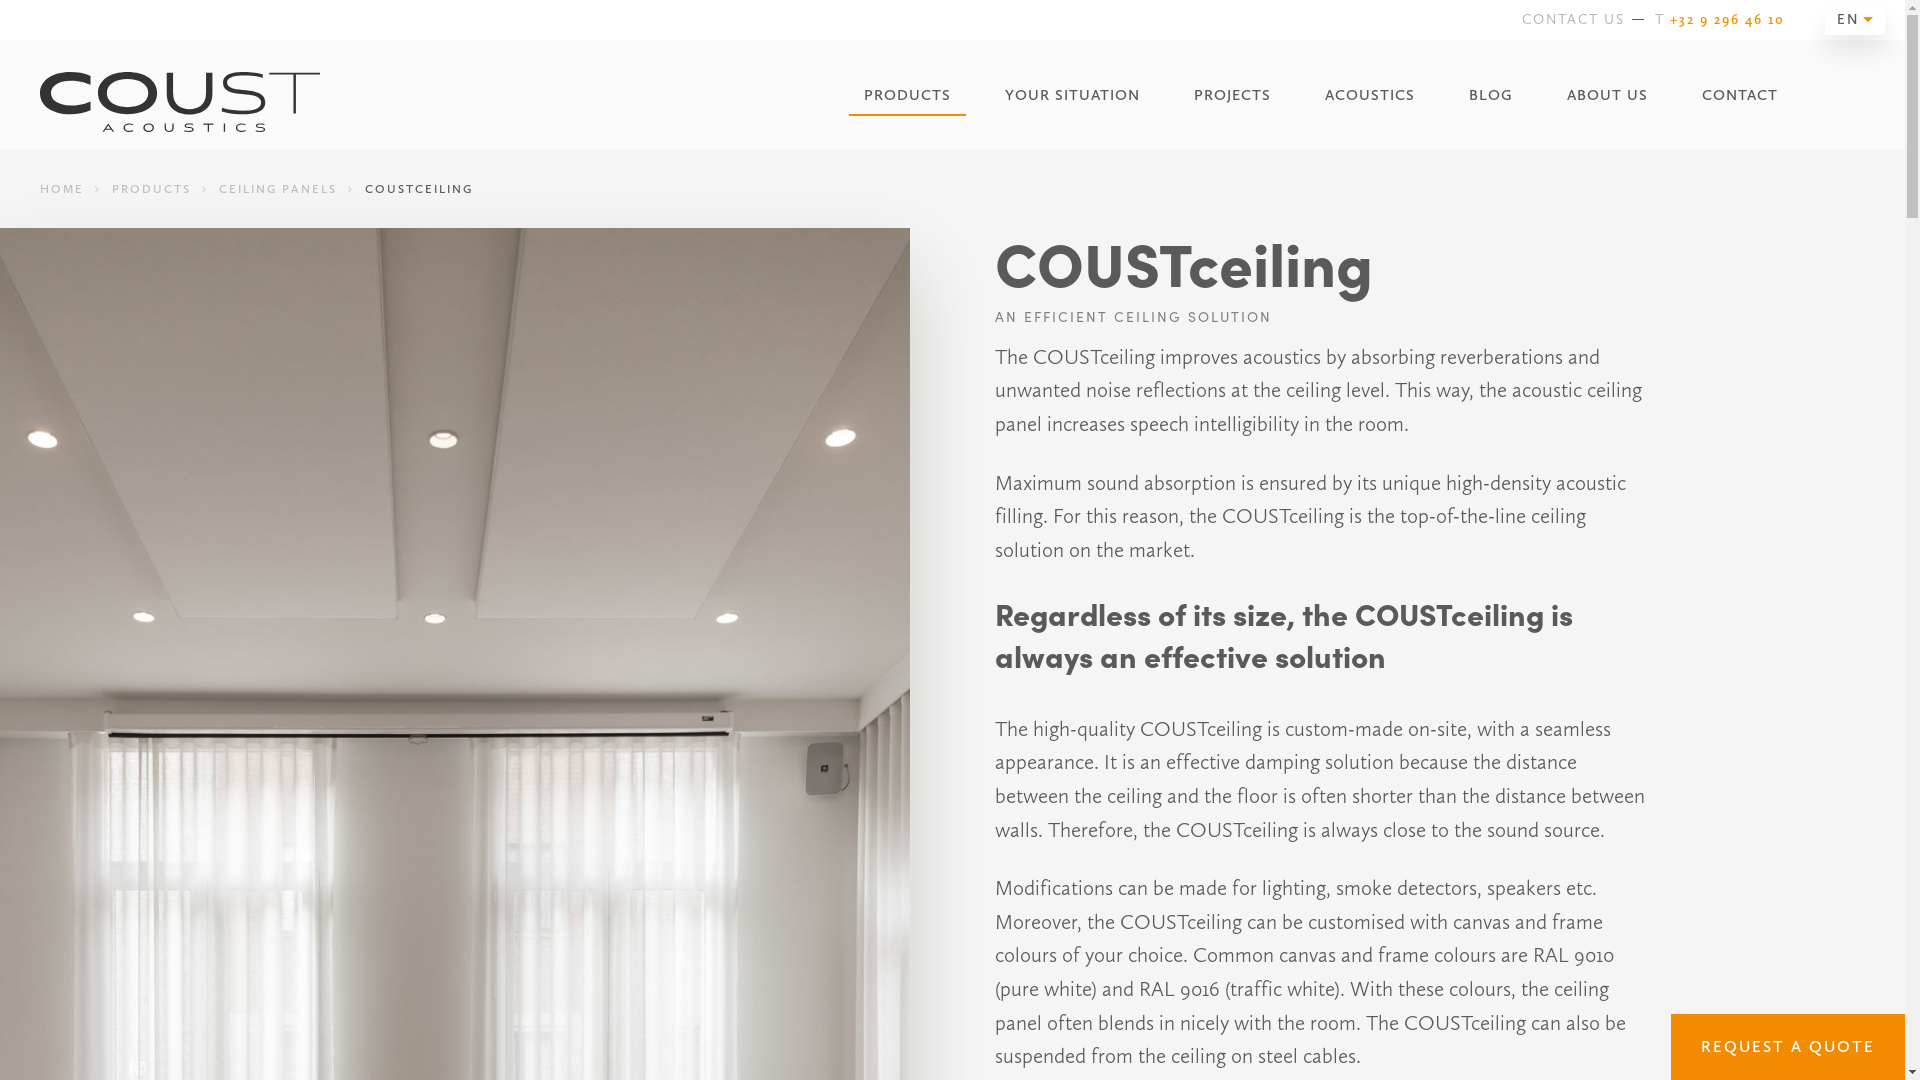 This screenshot has width=1920, height=1080. What do you see at coordinates (1491, 96) in the screenshot?
I see `BLOG` at bounding box center [1491, 96].